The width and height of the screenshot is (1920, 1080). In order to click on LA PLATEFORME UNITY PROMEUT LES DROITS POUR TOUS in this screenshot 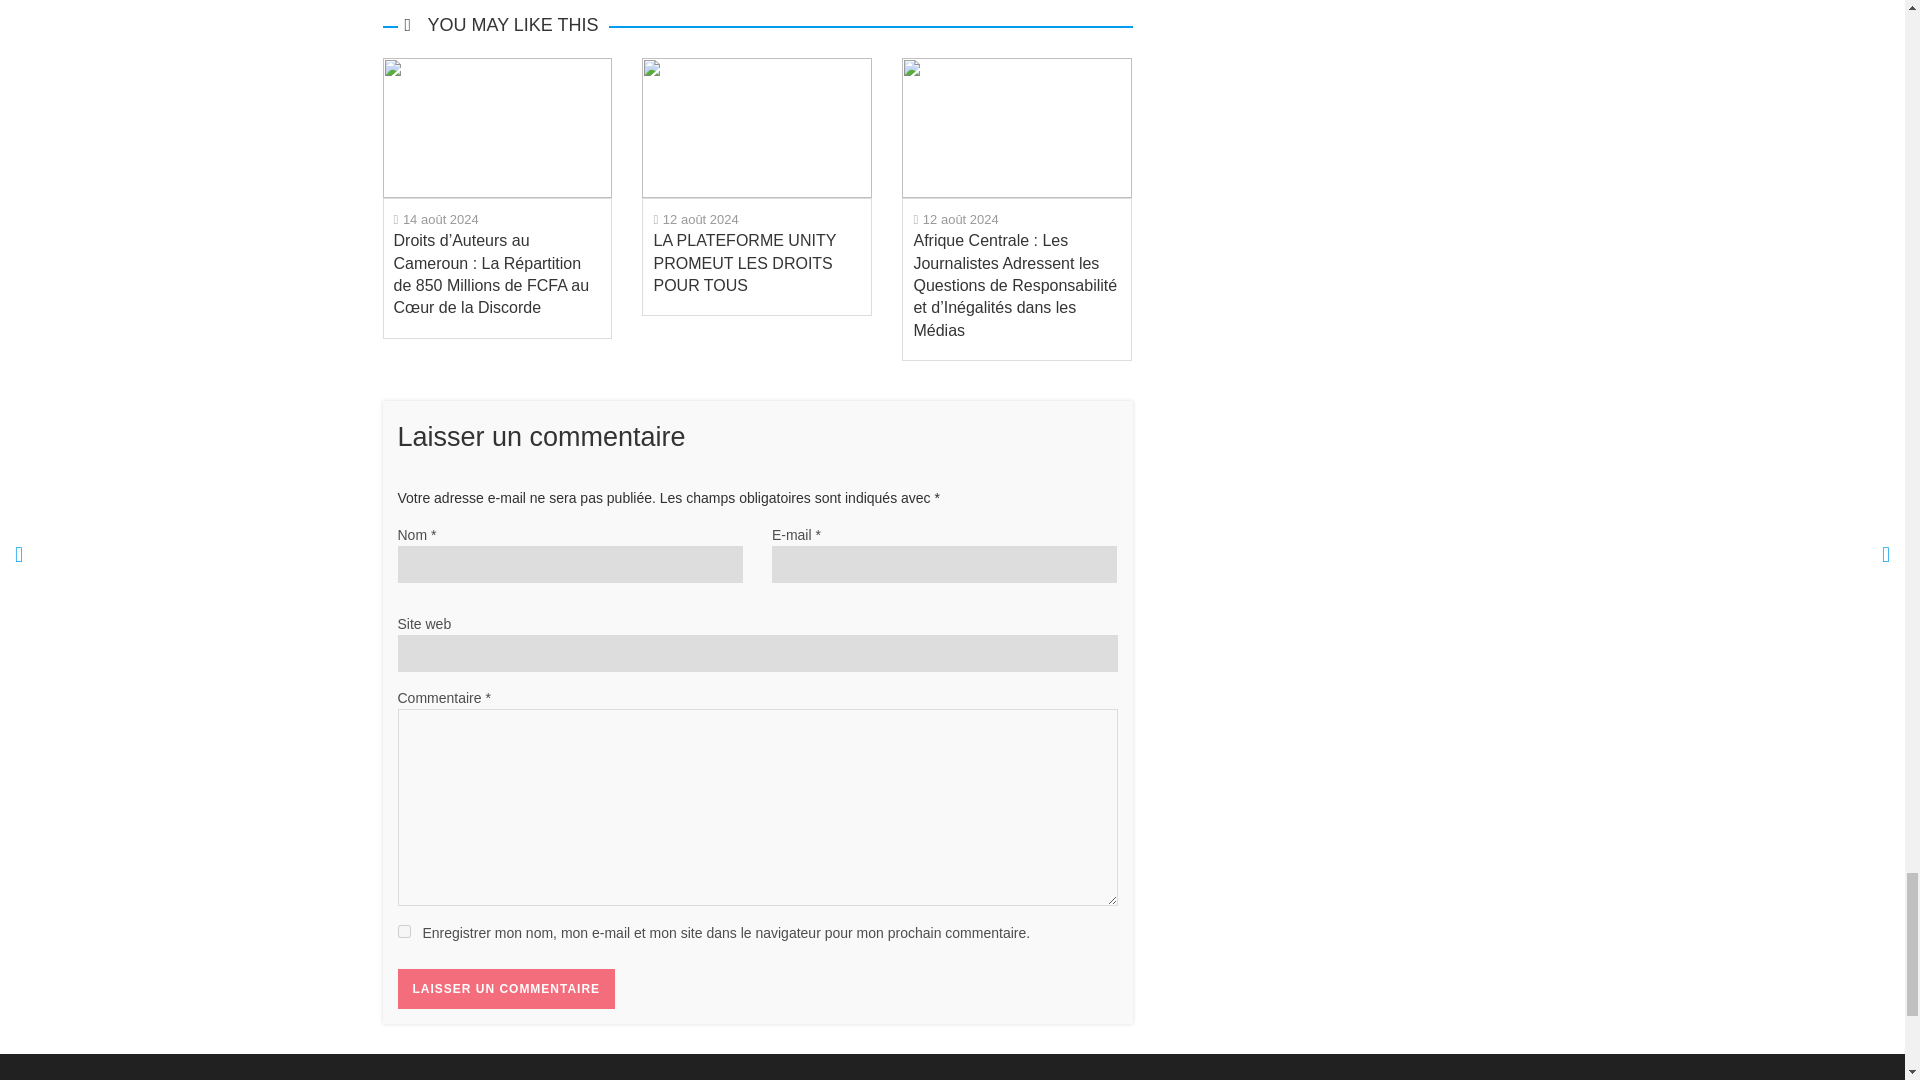, I will do `click(756, 126)`.